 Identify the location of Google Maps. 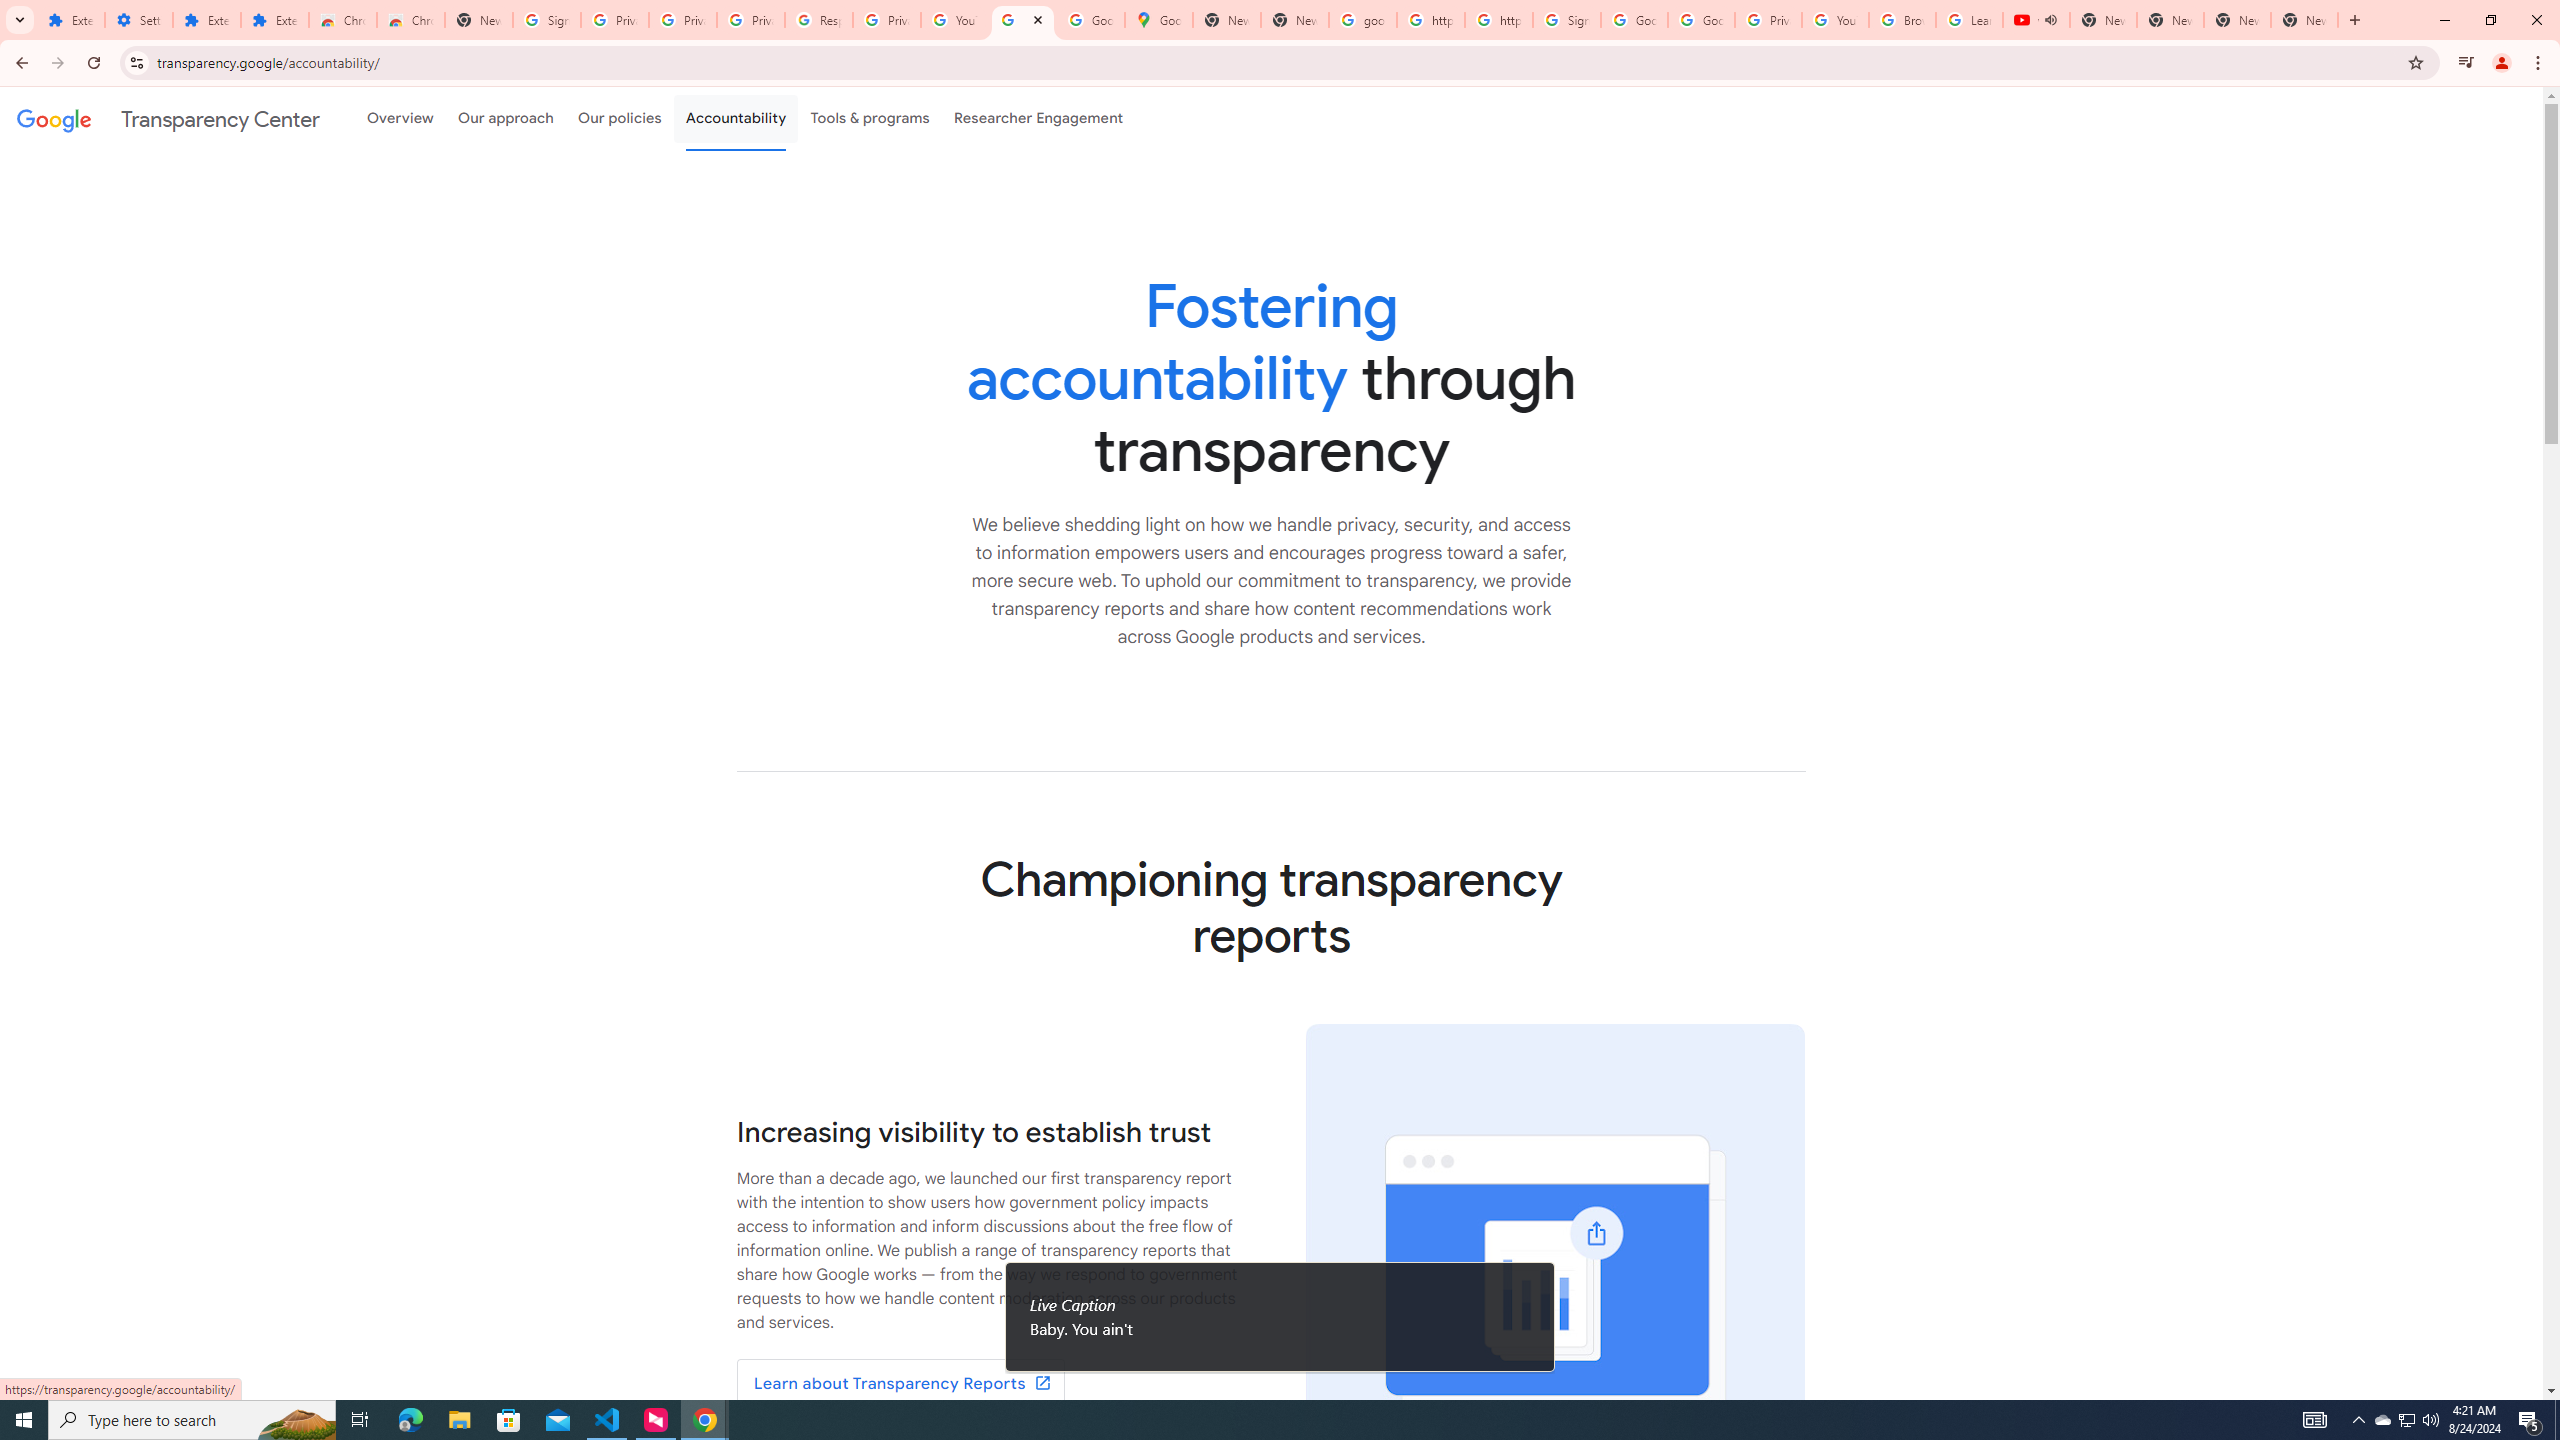
(1160, 20).